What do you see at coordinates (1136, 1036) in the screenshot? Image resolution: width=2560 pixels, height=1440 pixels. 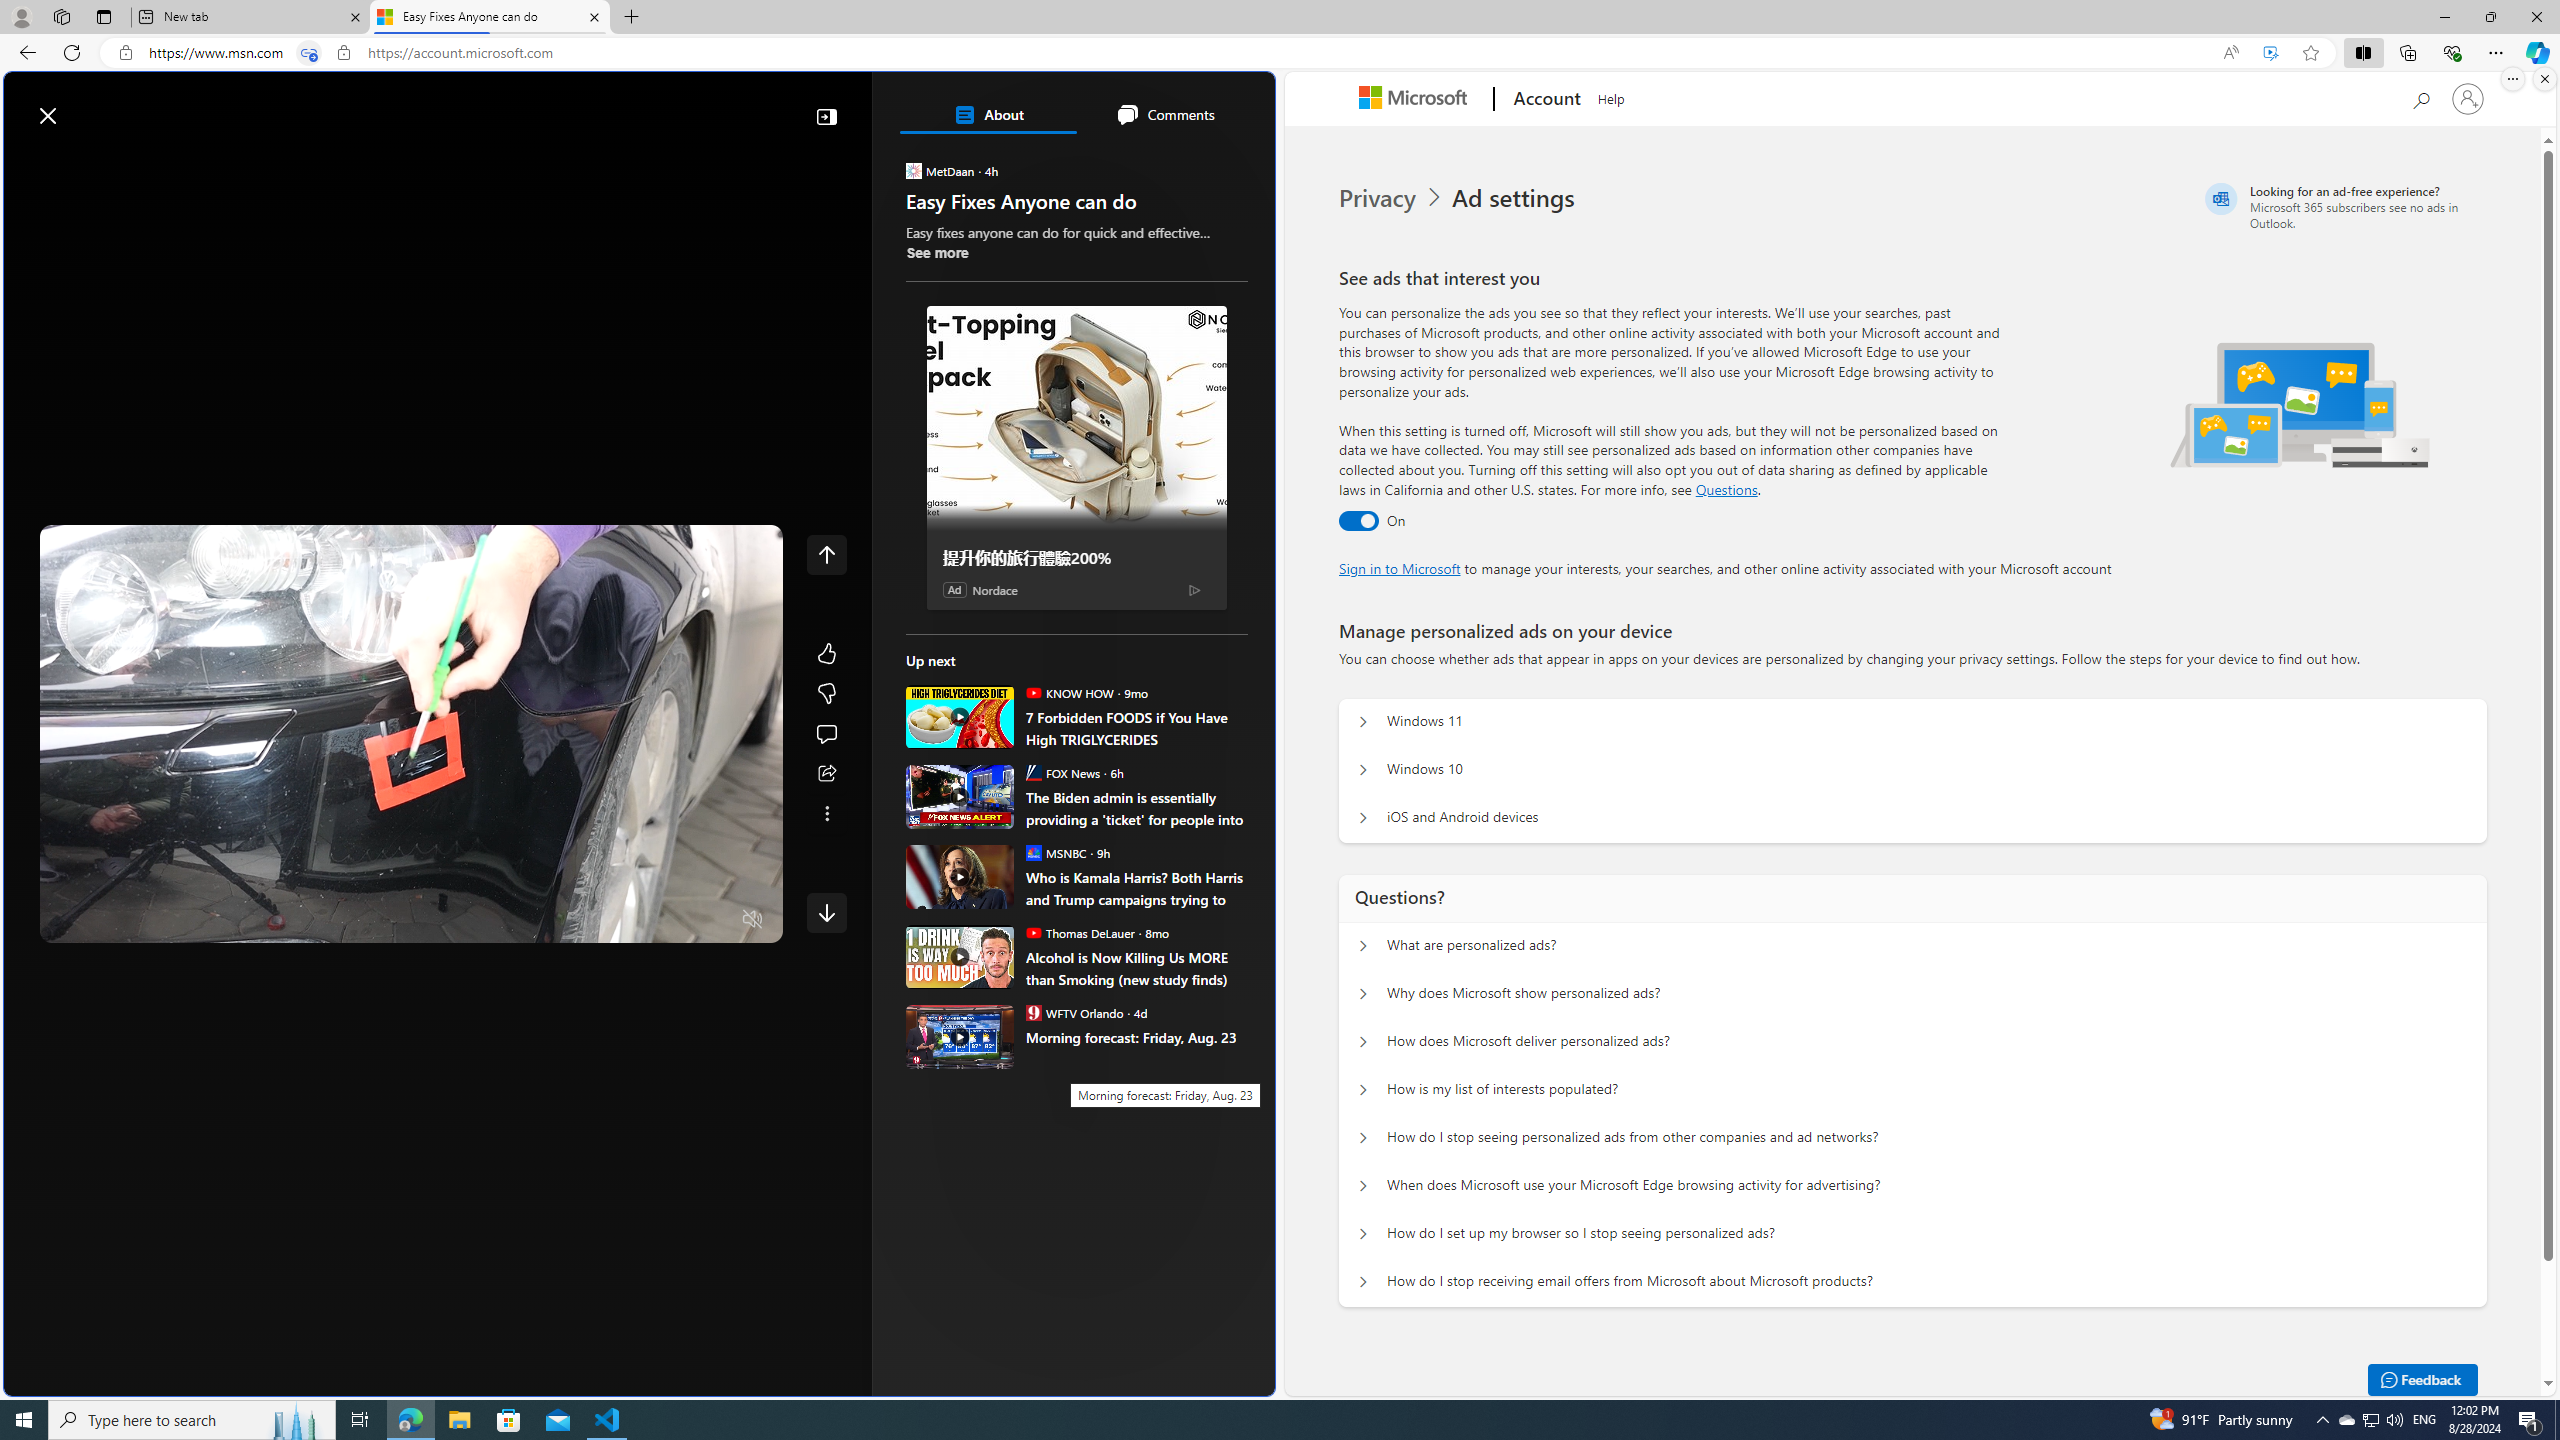 I see `Morning forecast: Friday, Aug. 23` at bounding box center [1136, 1036].